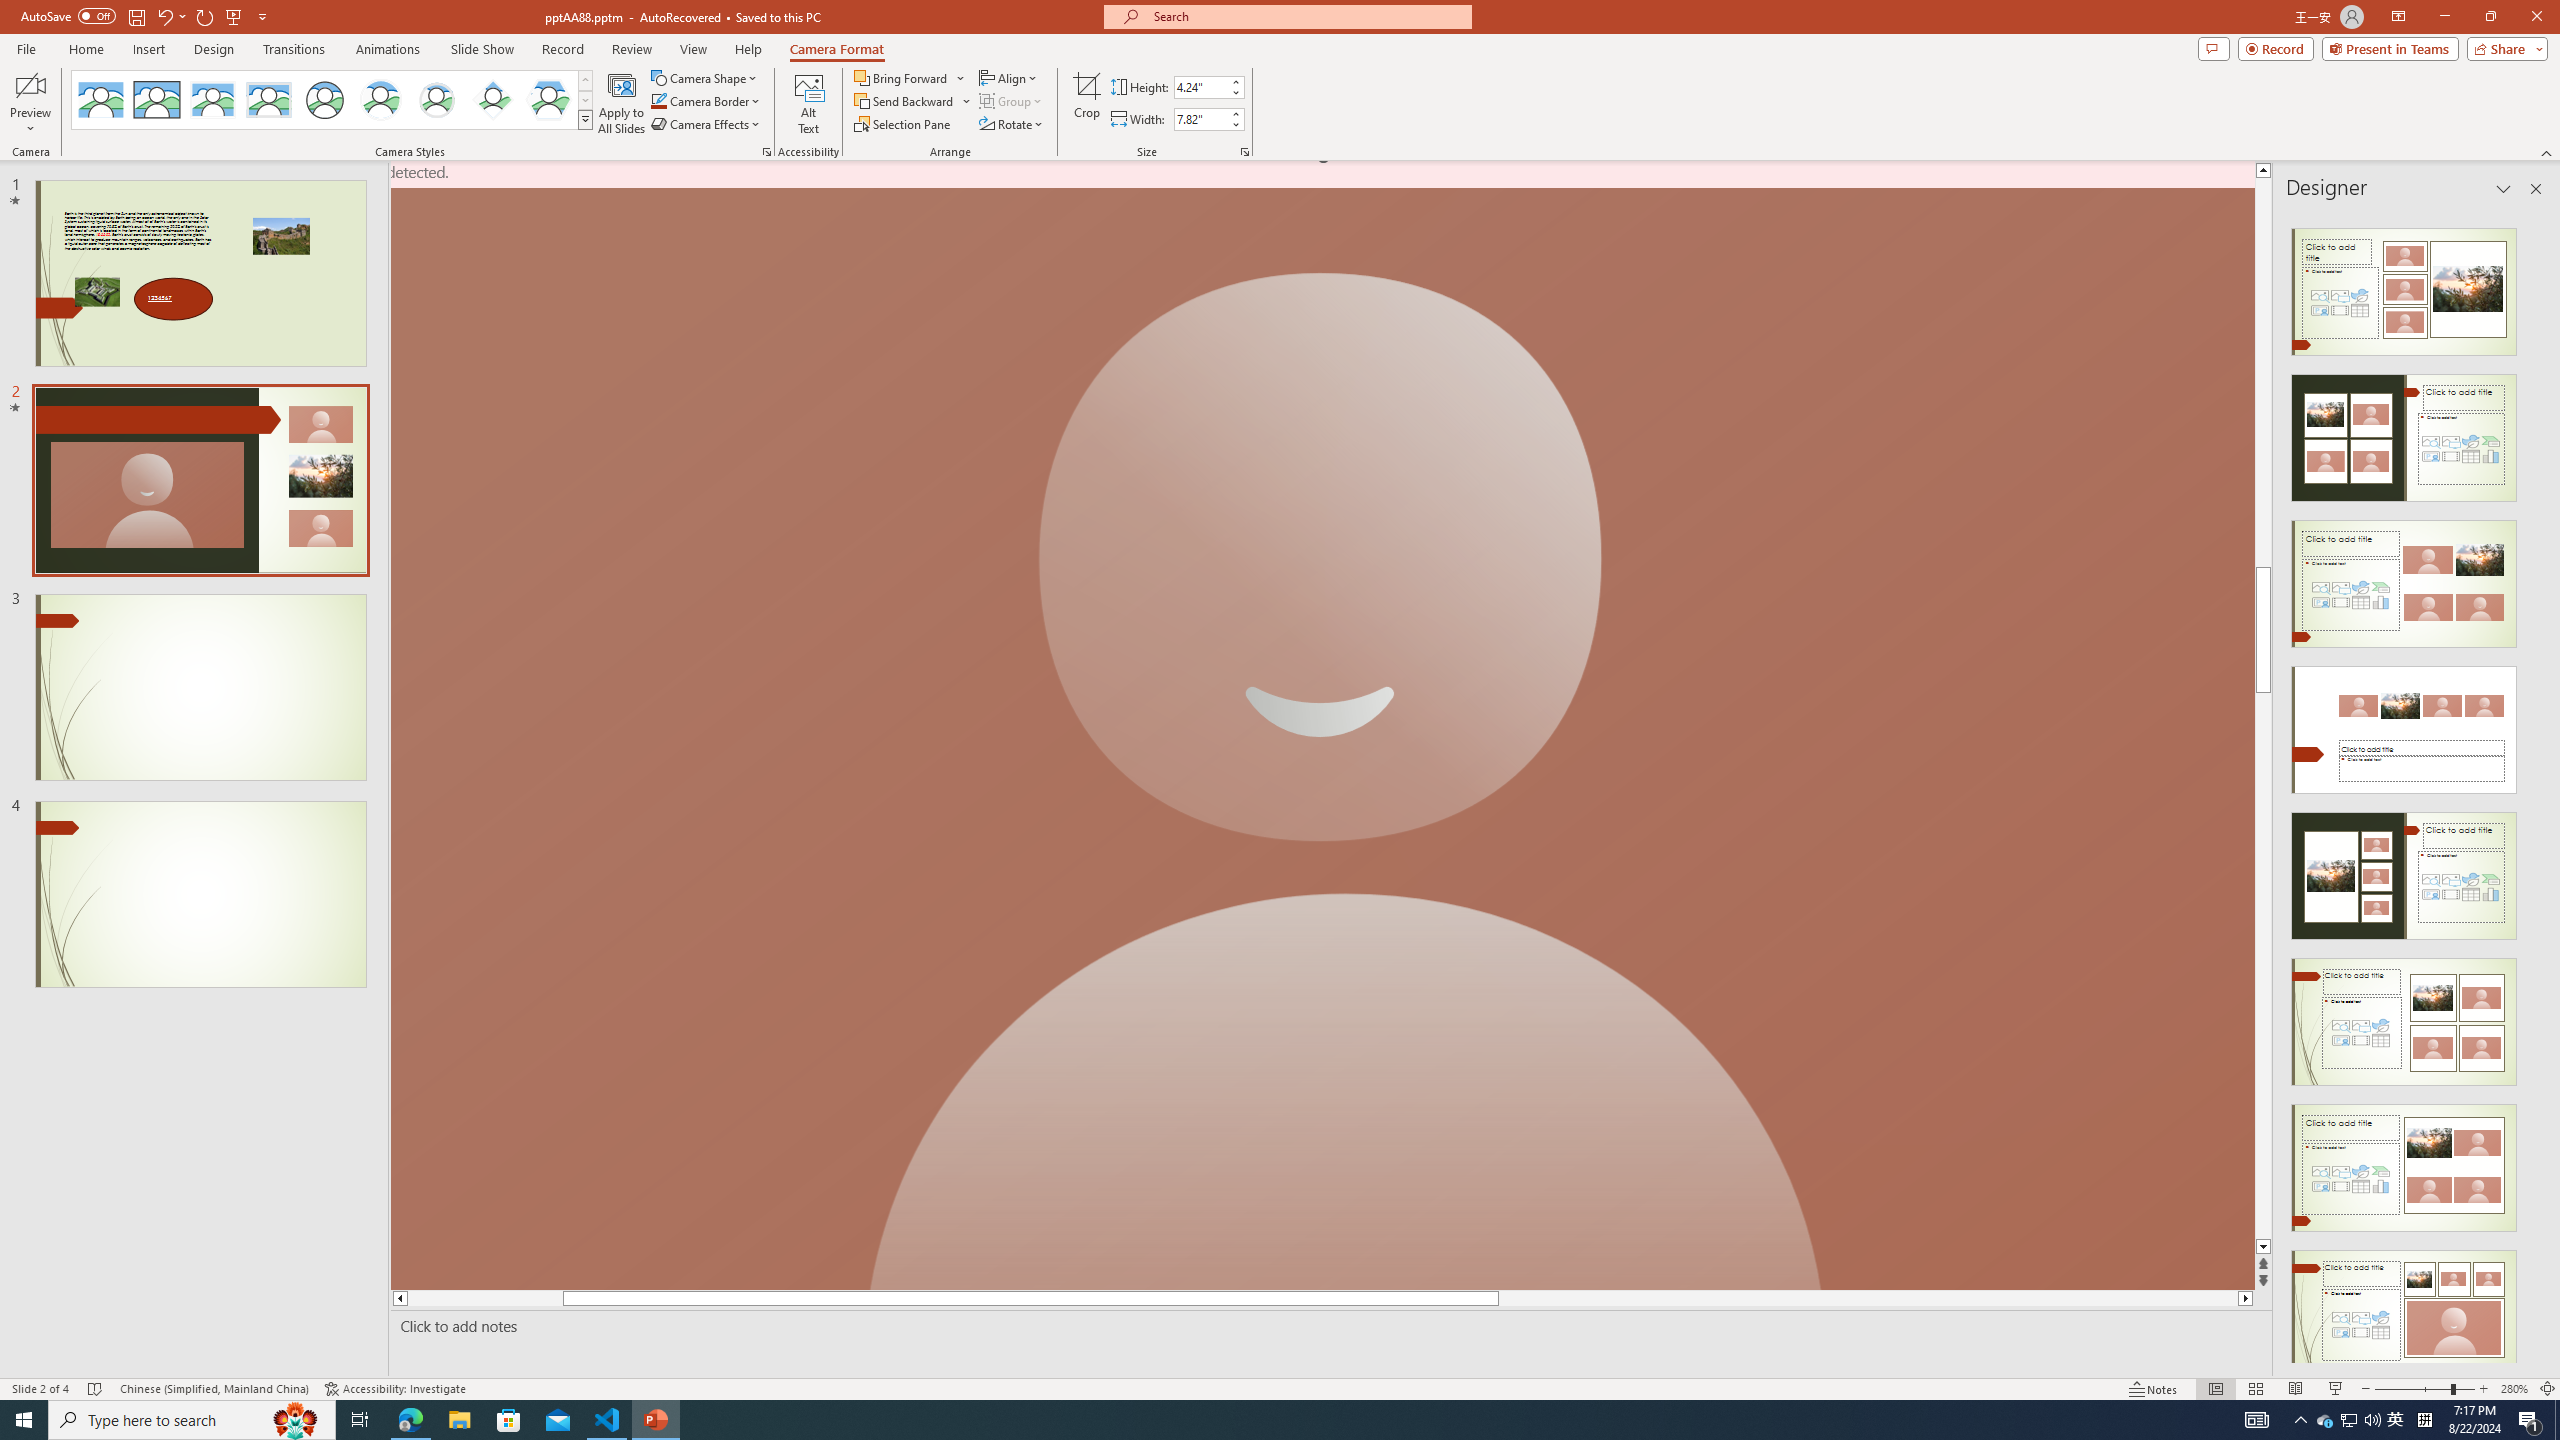 This screenshot has width=2560, height=1440. What do you see at coordinates (101, 100) in the screenshot?
I see `No Style` at bounding box center [101, 100].